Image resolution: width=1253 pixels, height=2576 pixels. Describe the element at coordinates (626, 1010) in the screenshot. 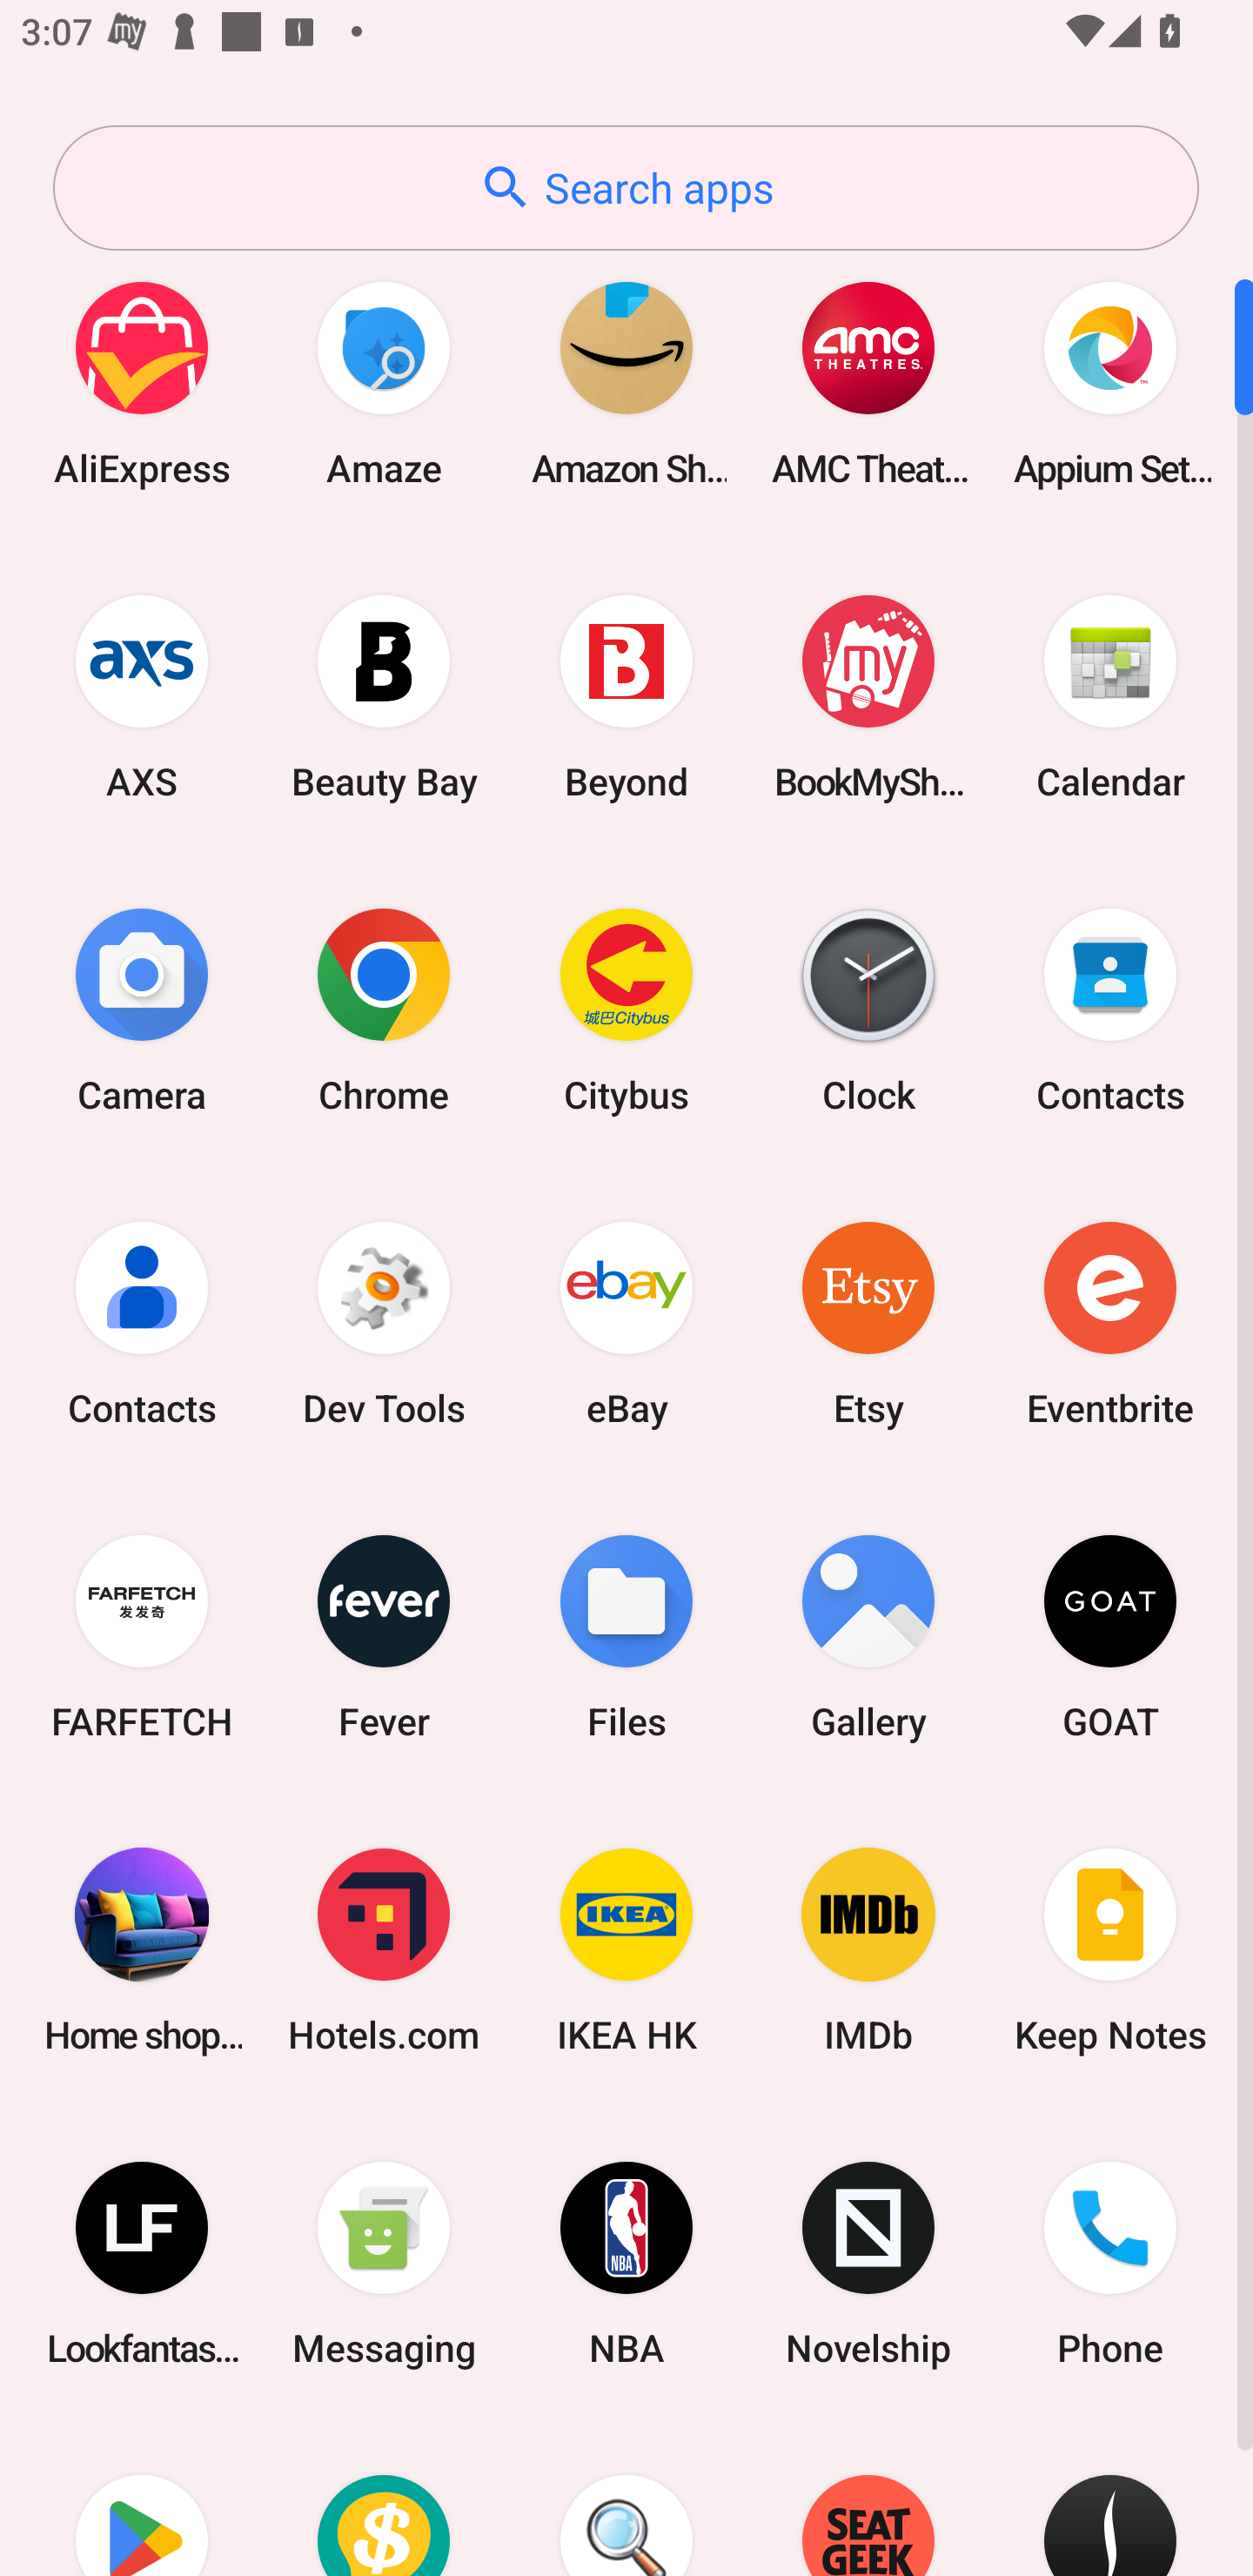

I see `Citybus` at that location.